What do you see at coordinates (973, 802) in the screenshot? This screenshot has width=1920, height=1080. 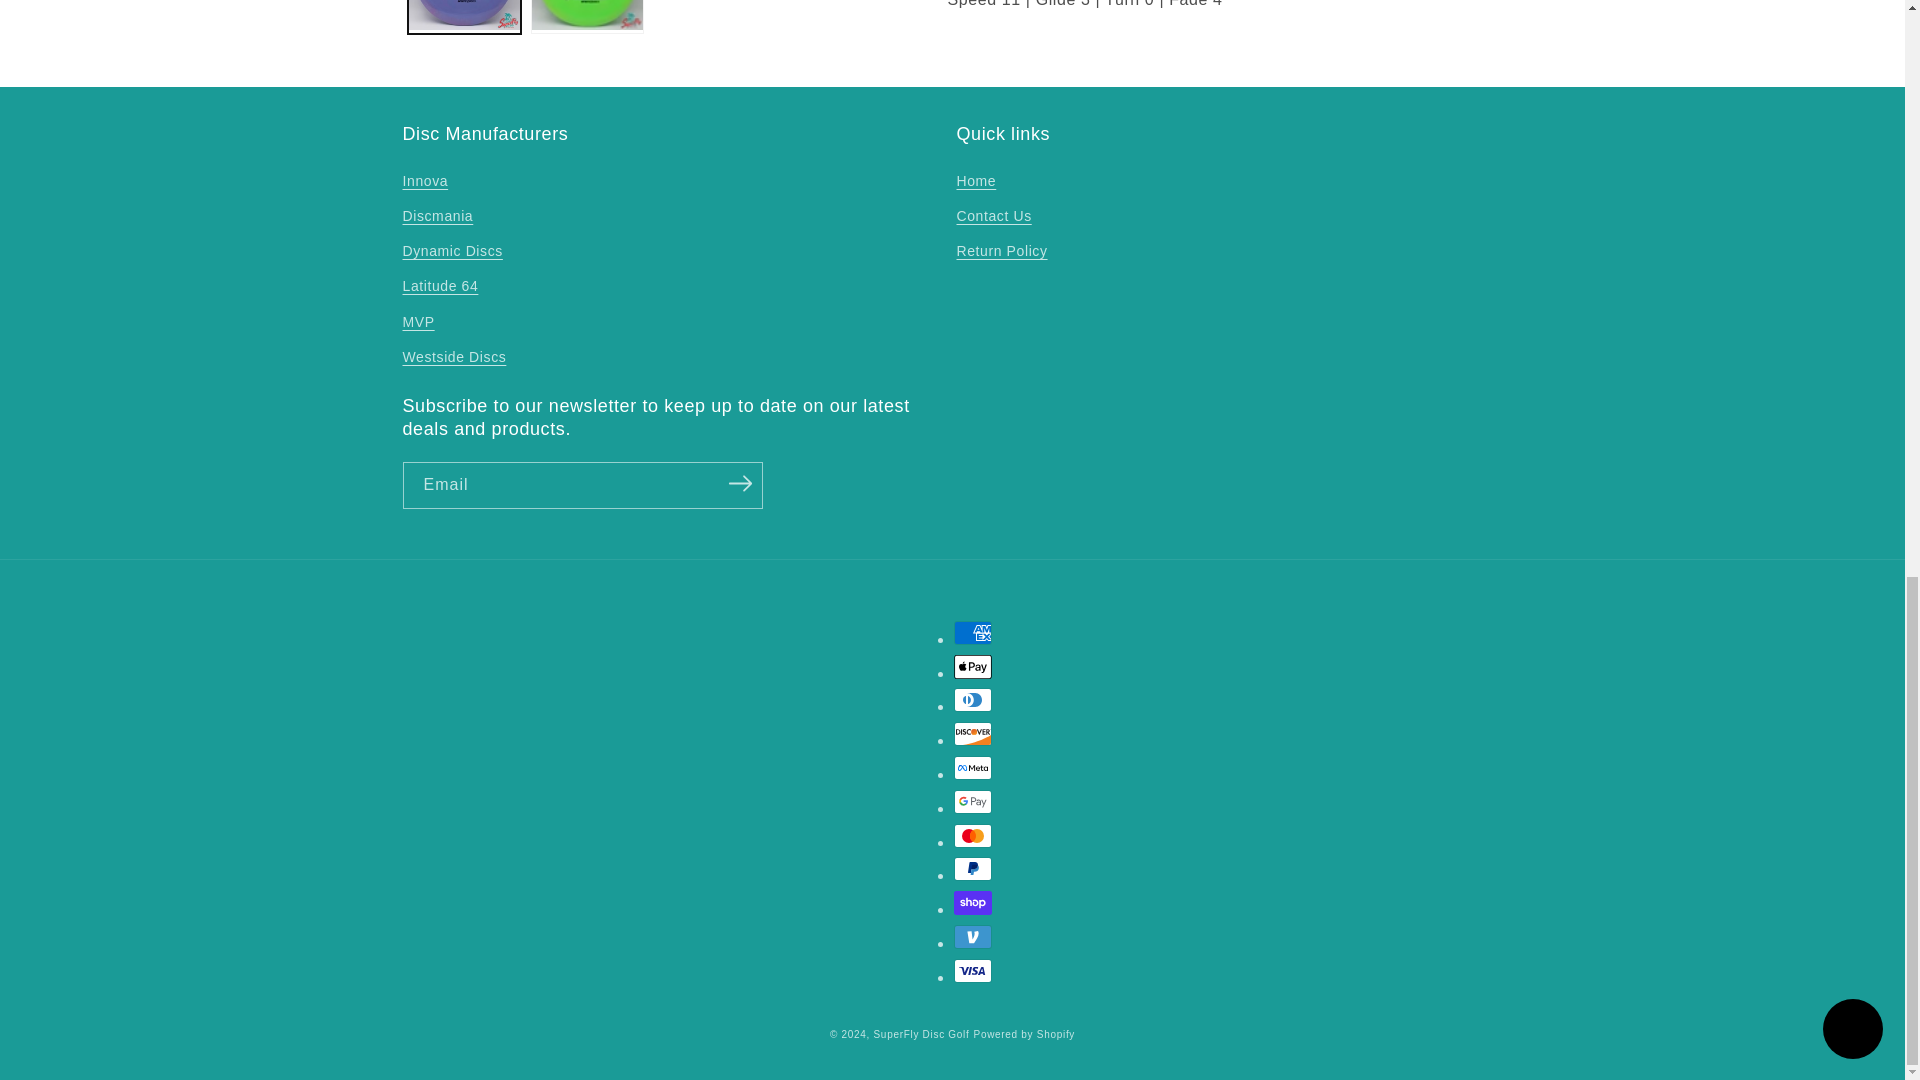 I see `Google Pay` at bounding box center [973, 802].